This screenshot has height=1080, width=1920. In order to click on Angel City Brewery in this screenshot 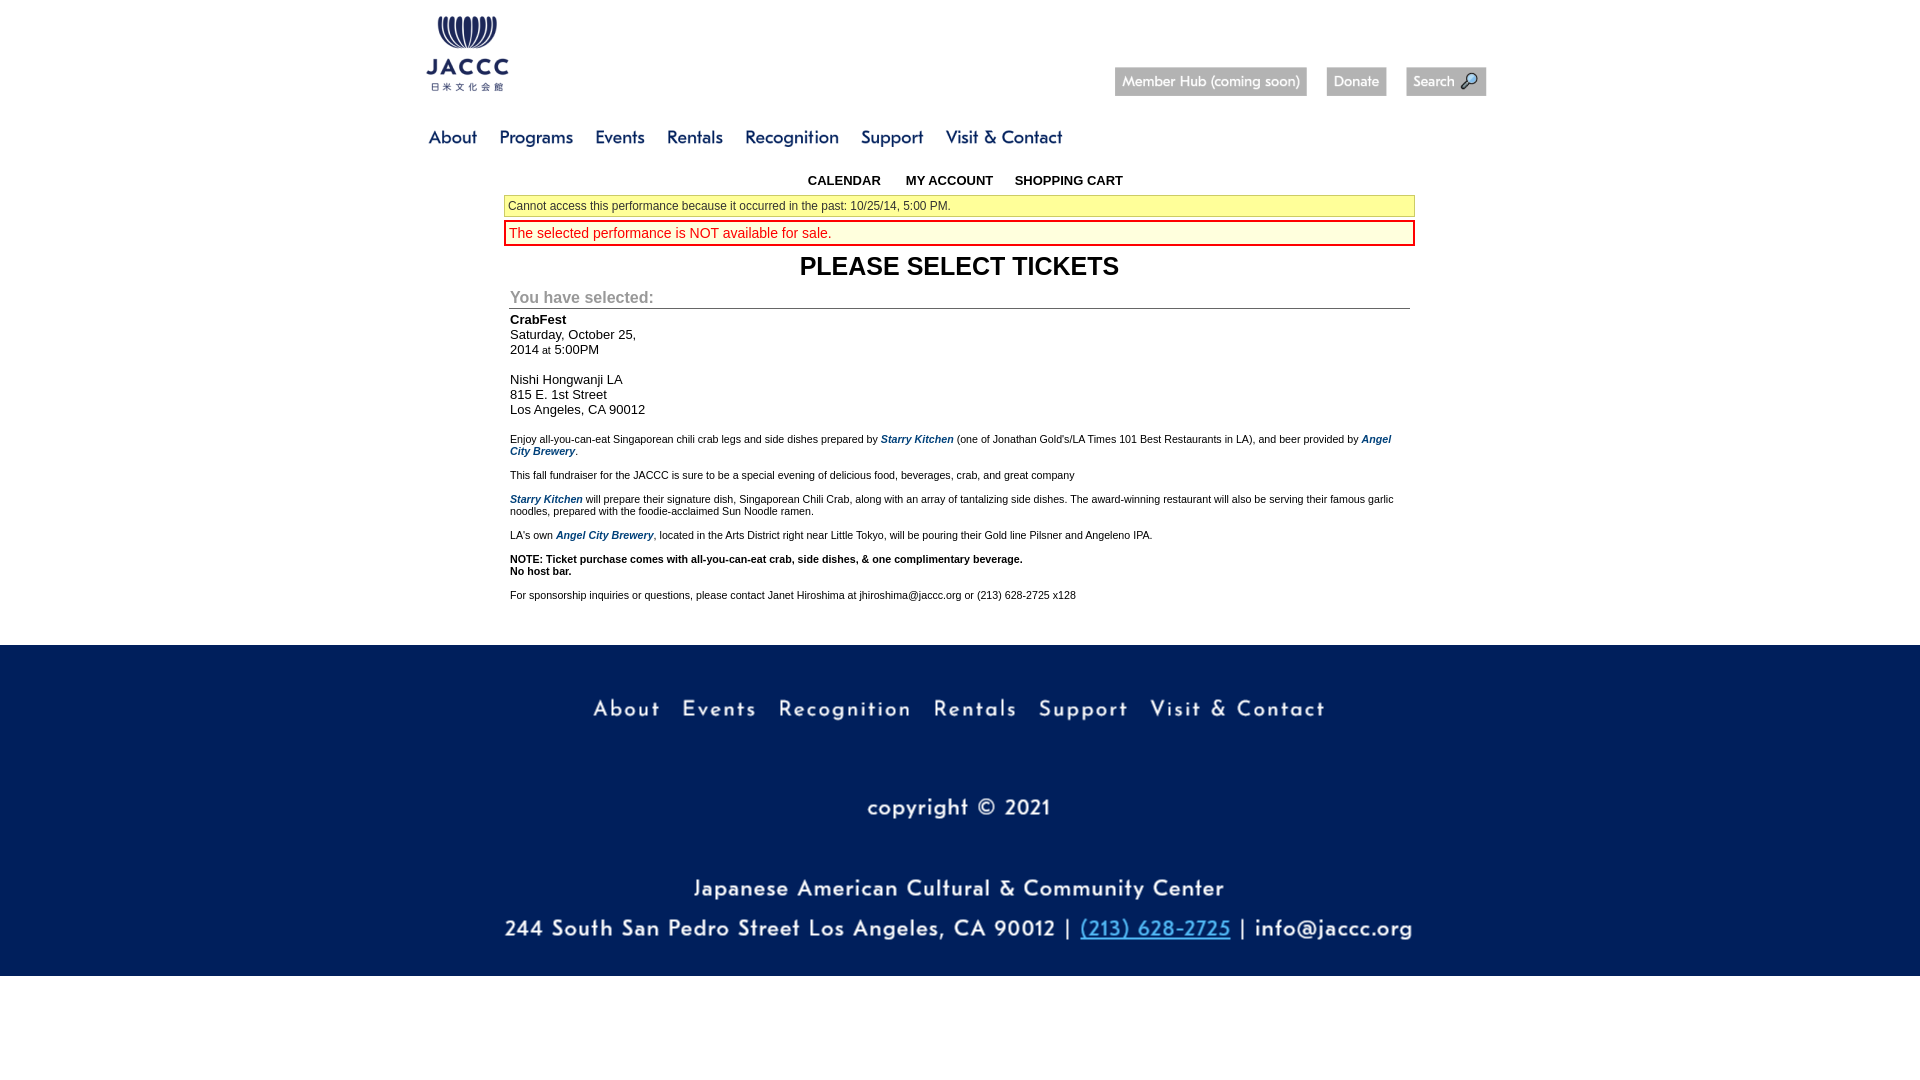, I will do `click(605, 535)`.